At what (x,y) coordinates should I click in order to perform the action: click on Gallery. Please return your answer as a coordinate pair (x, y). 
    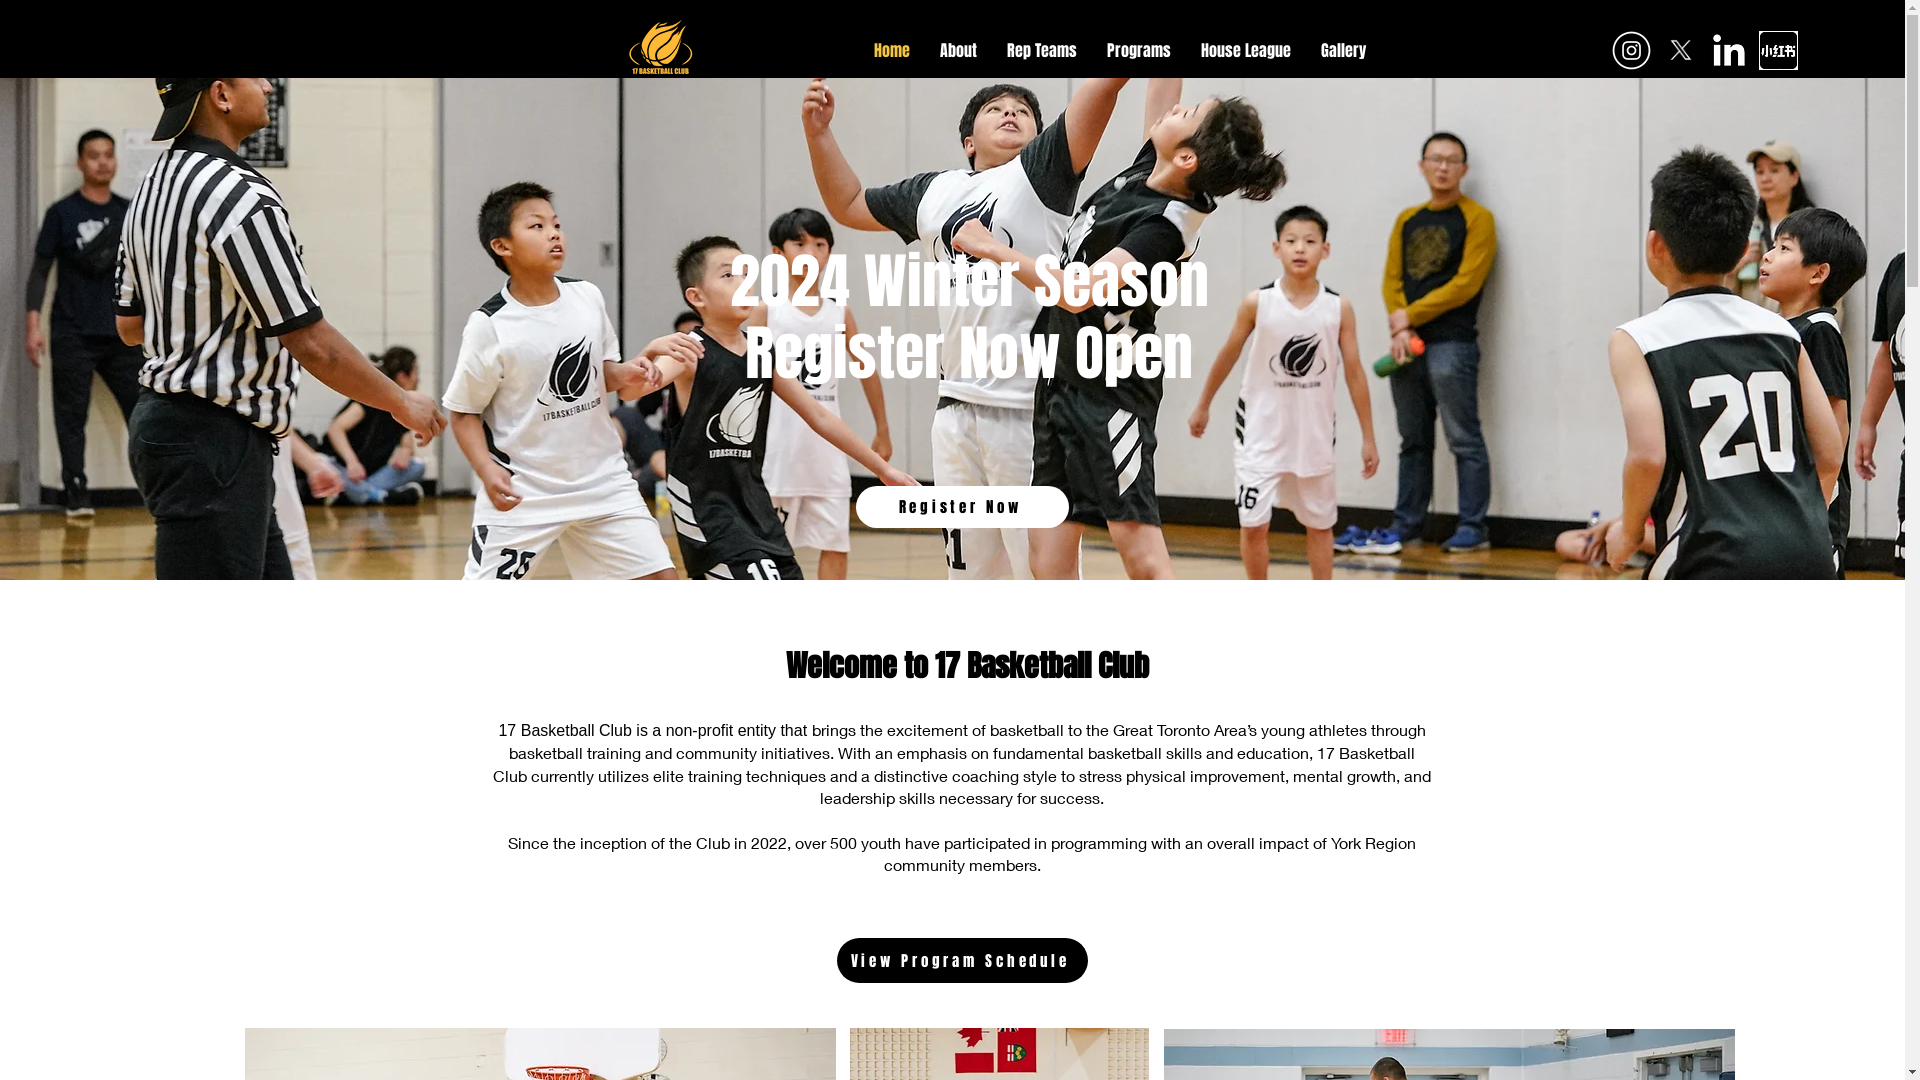
    Looking at the image, I should click on (1344, 50).